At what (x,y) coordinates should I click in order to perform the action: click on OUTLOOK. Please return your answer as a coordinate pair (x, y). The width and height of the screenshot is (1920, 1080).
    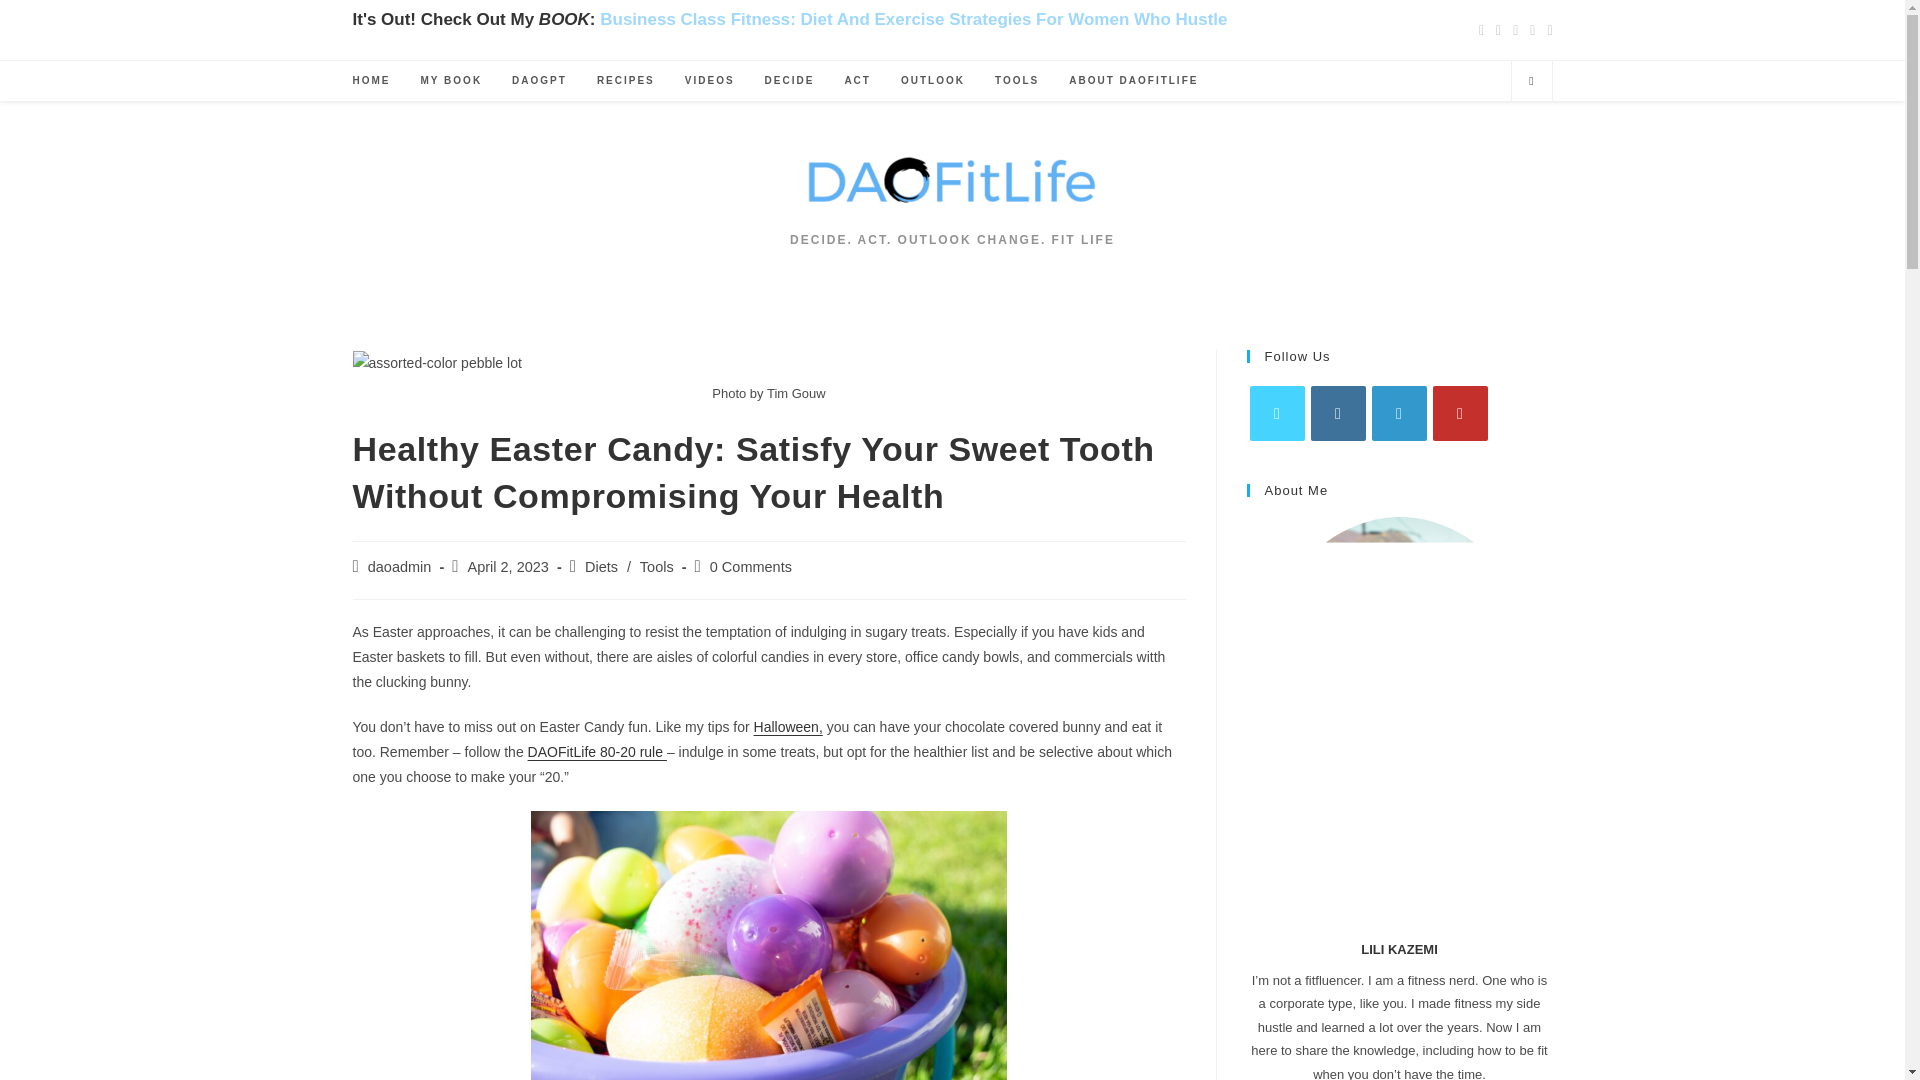
    Looking at the image, I should click on (932, 80).